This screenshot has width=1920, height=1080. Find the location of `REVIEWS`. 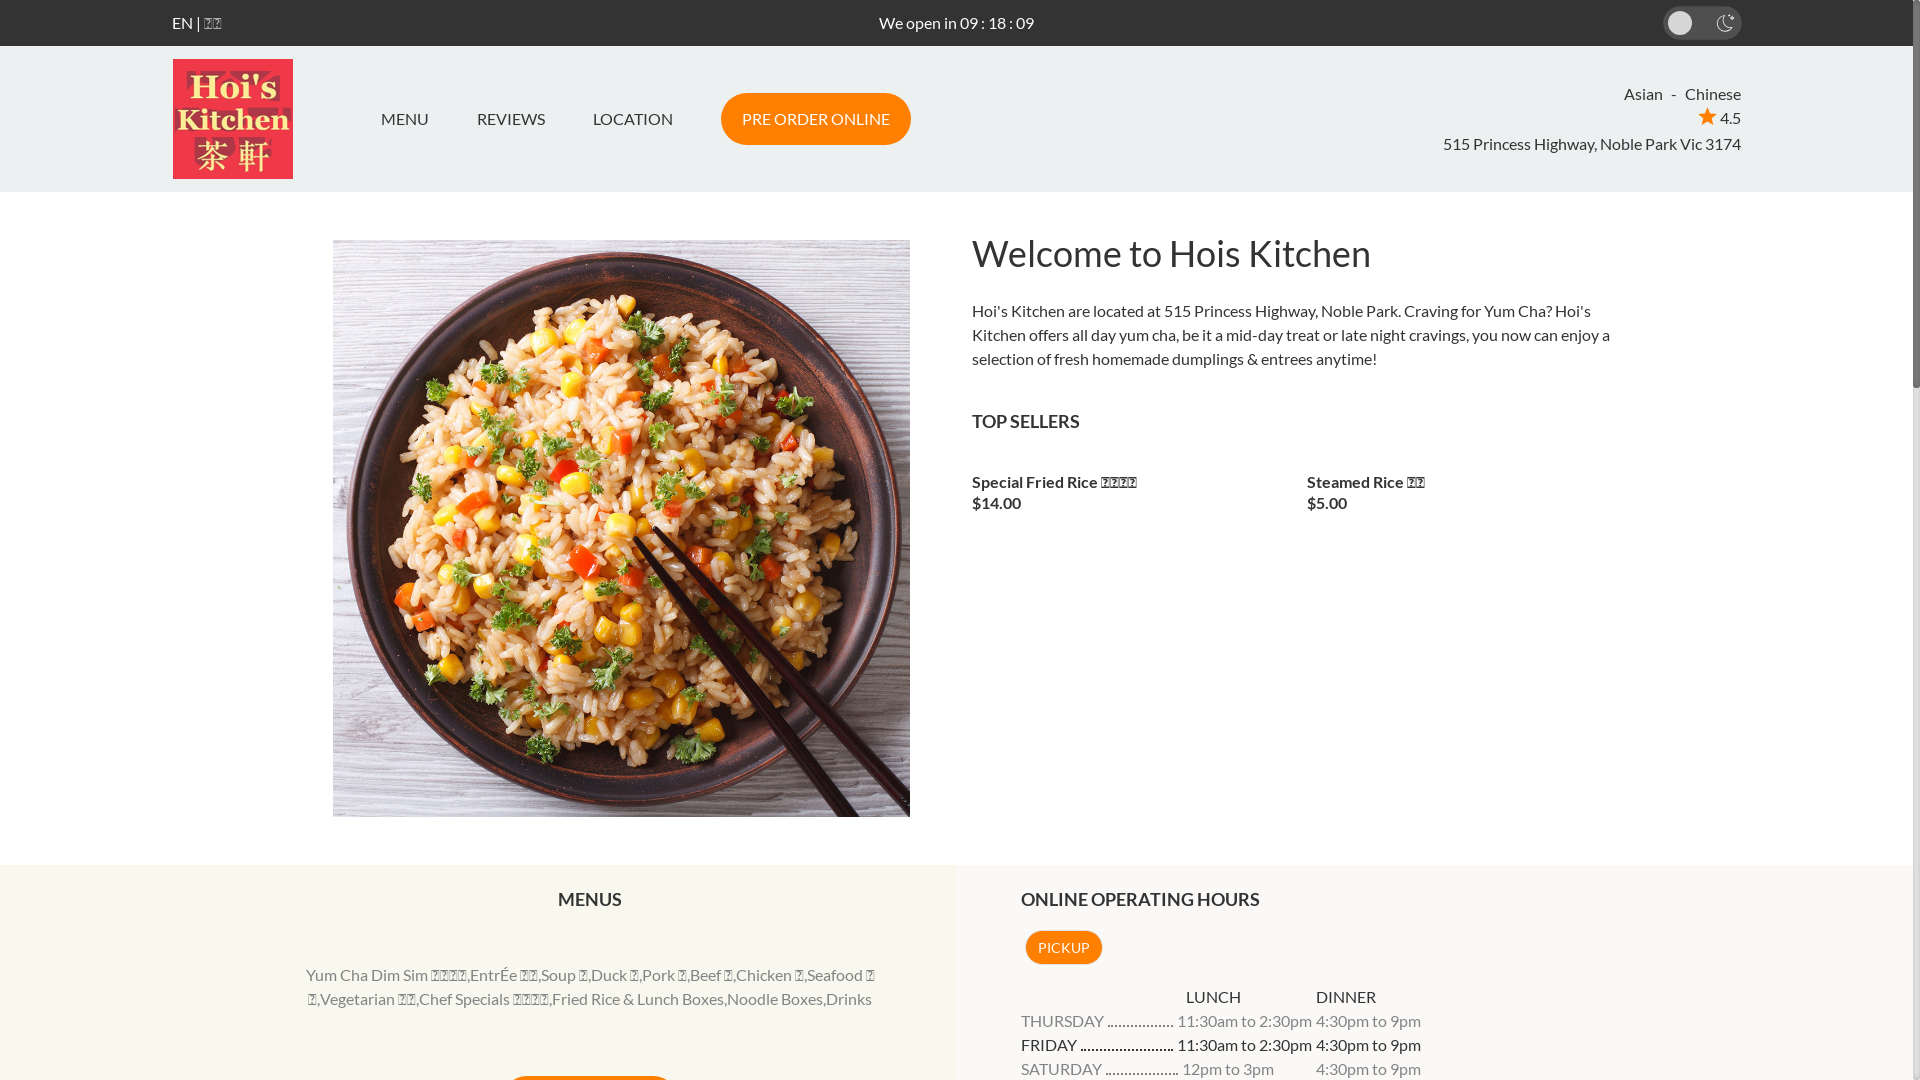

REVIEWS is located at coordinates (510, 119).